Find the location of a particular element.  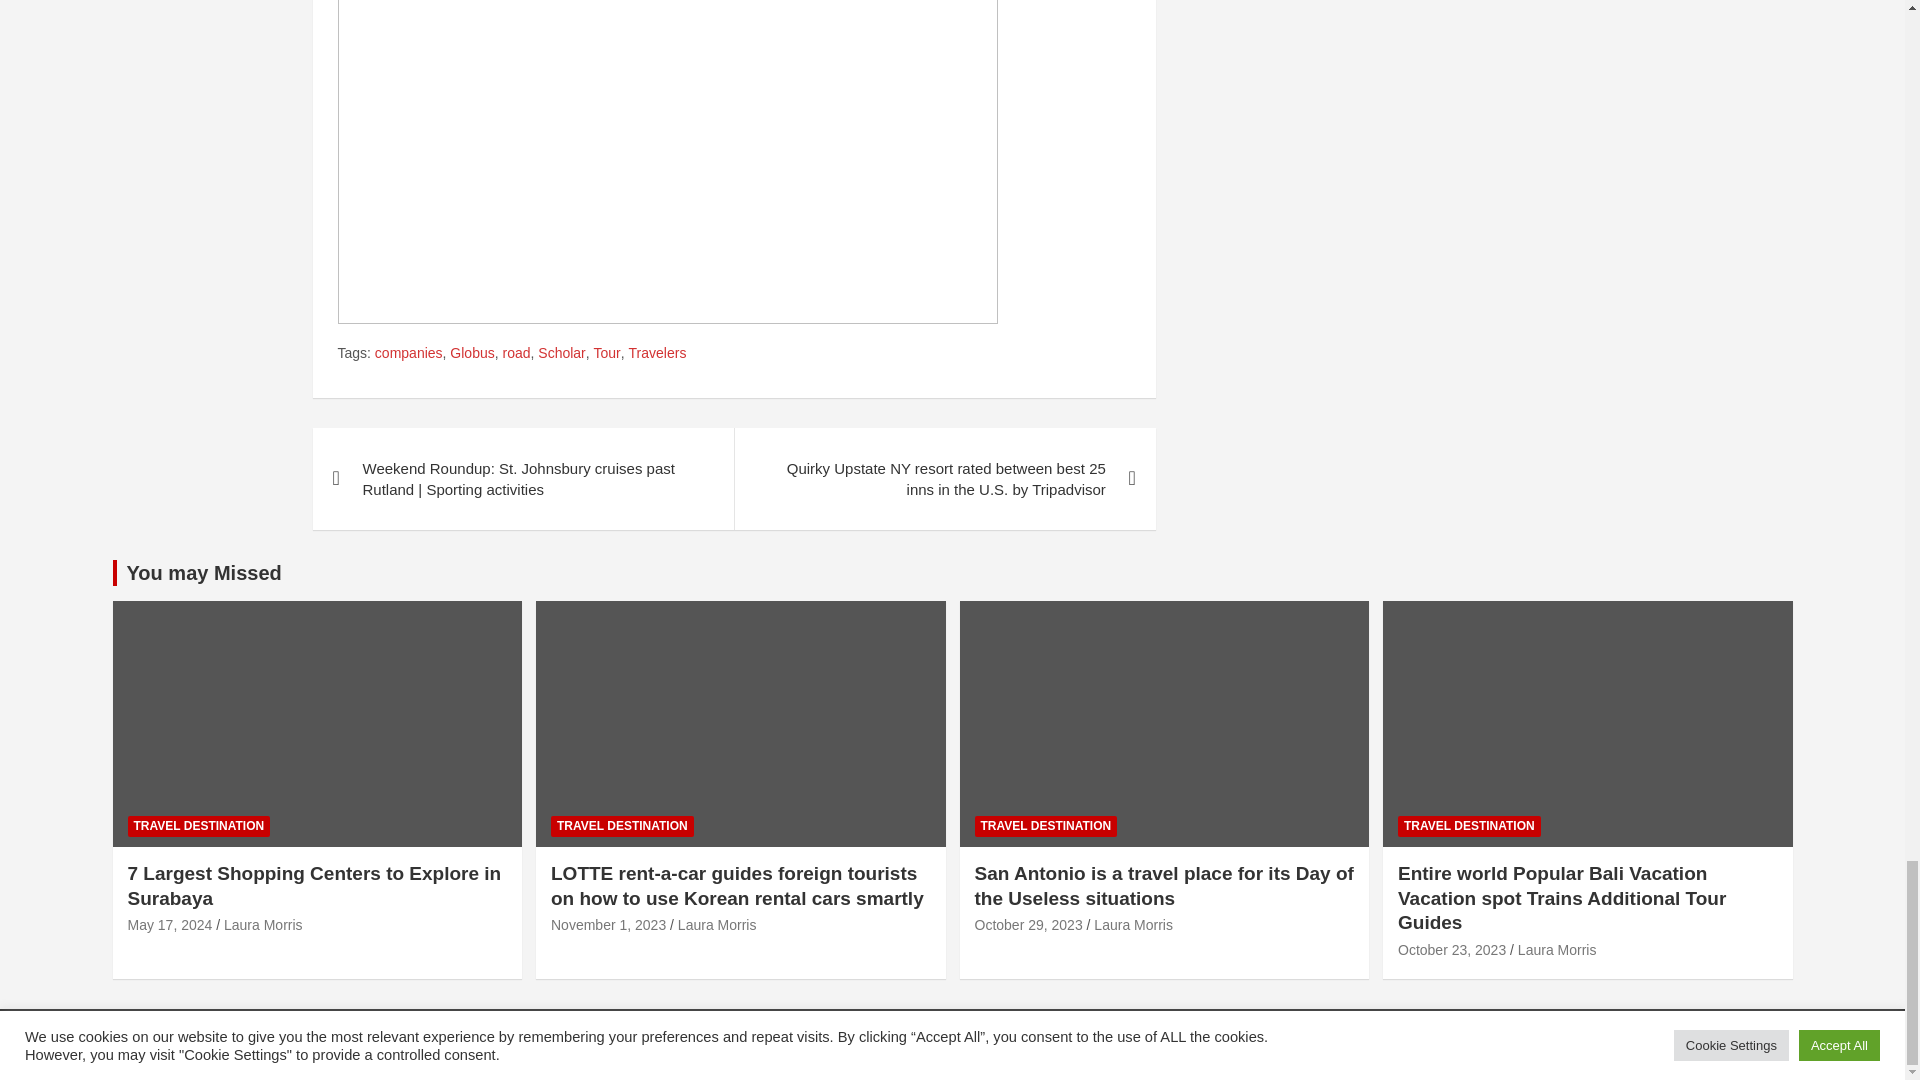

7 Largest Shopping Centers to Explore in Surabaya is located at coordinates (170, 924).